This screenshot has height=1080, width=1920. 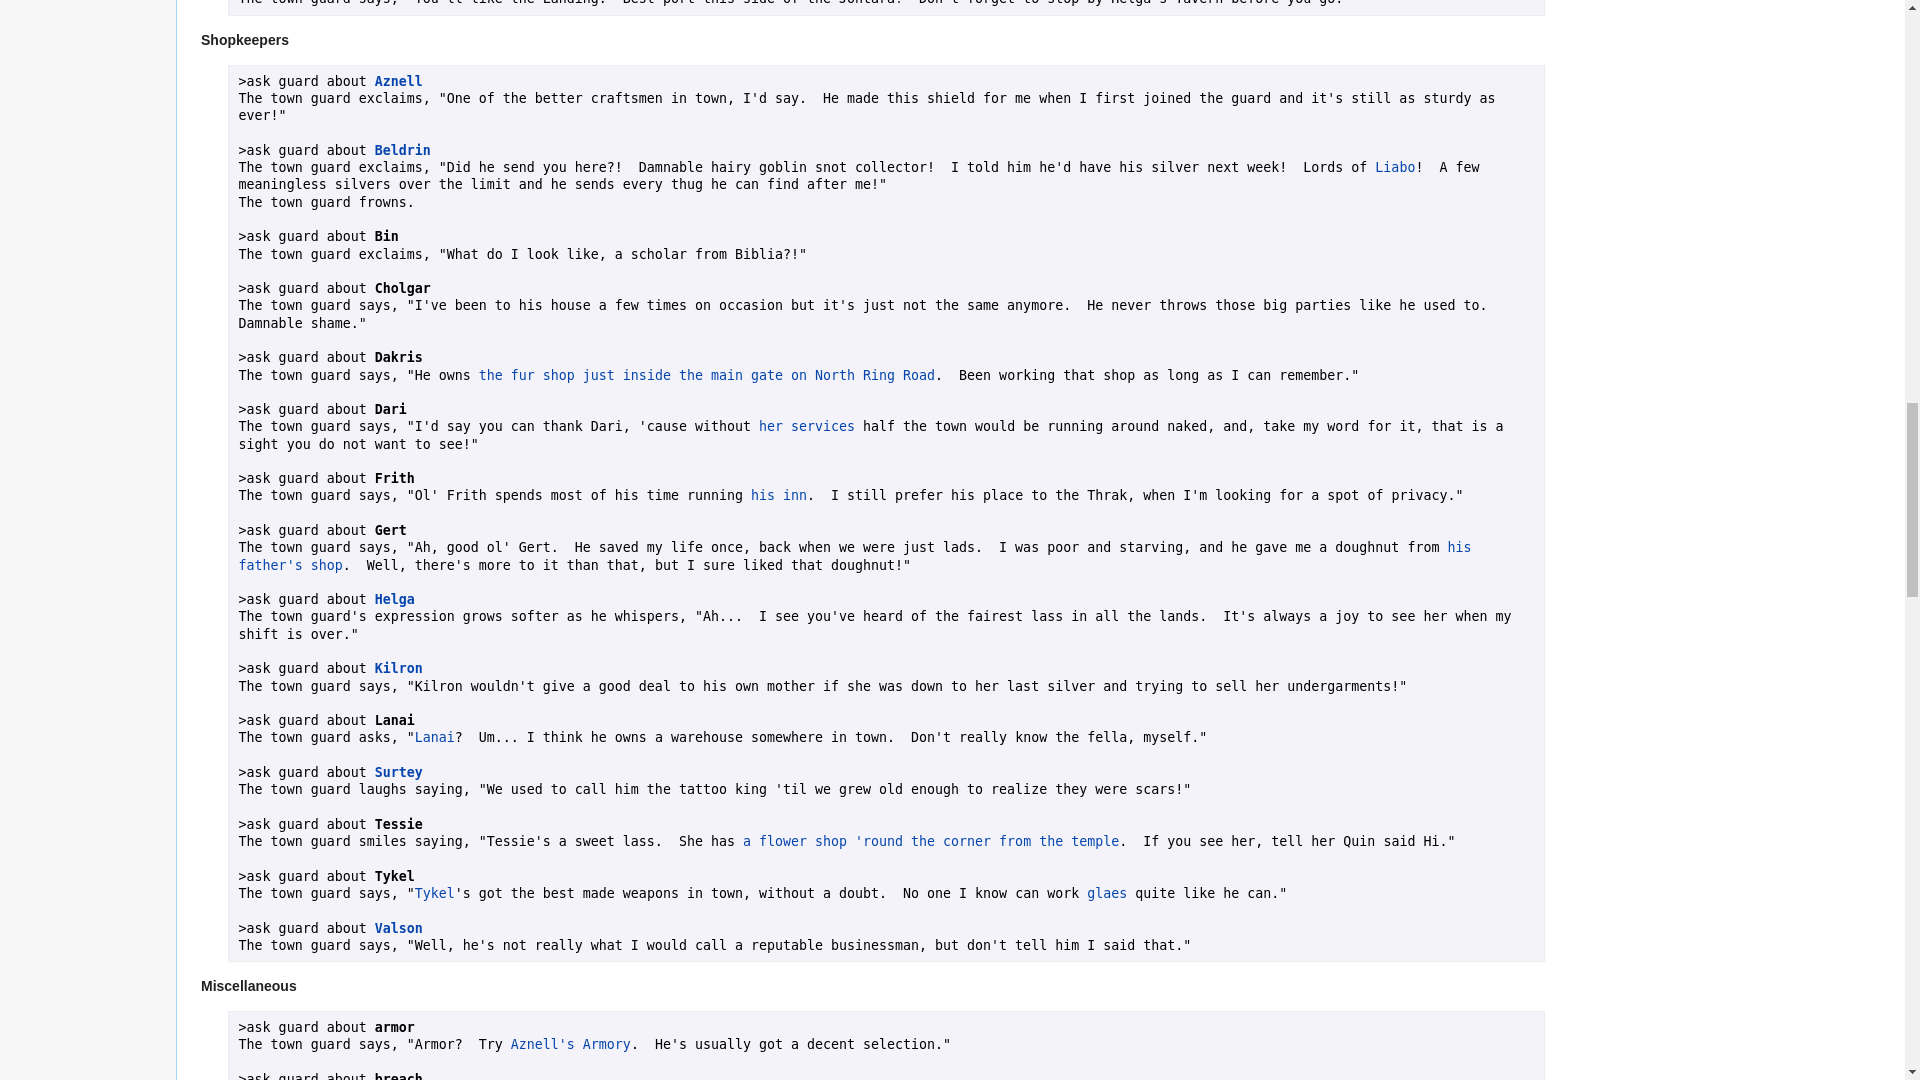 I want to click on Surtey, so click(x=398, y=772).